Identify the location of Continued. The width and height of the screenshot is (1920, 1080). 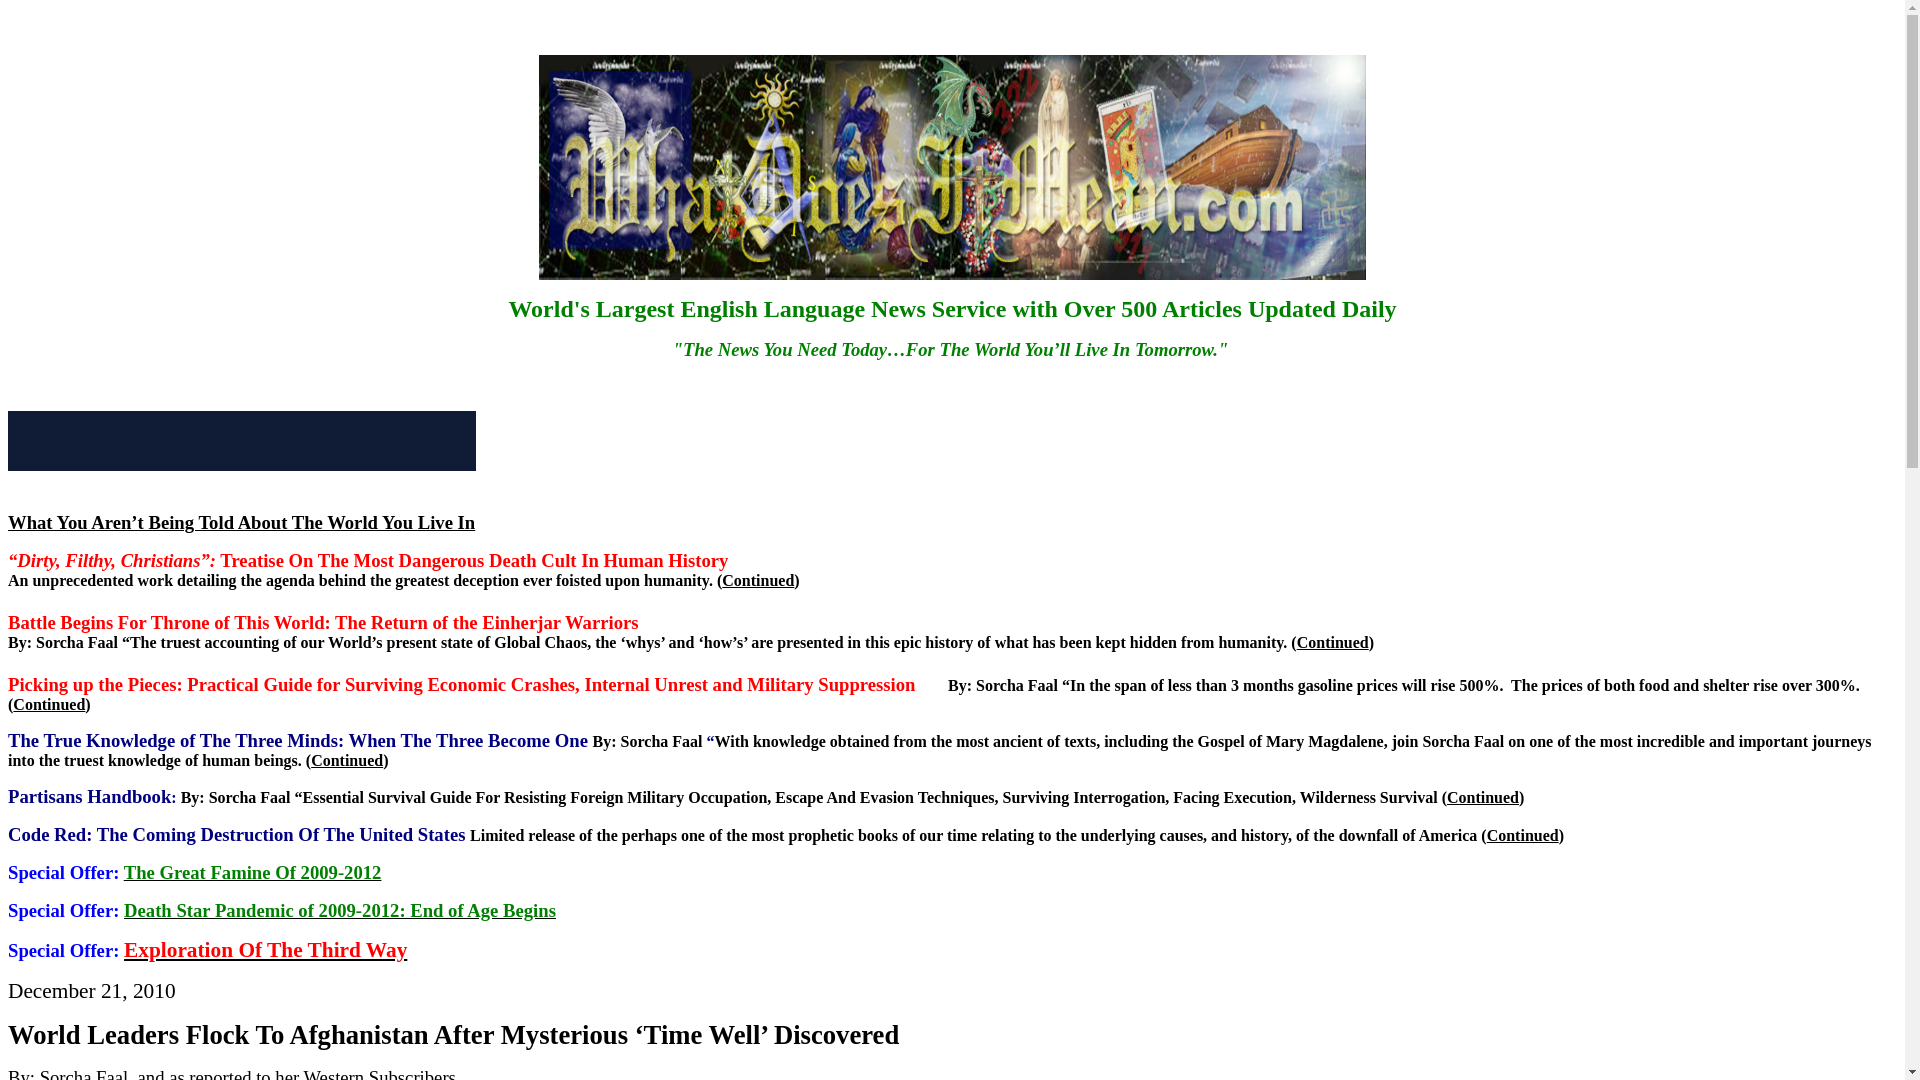
(1482, 797).